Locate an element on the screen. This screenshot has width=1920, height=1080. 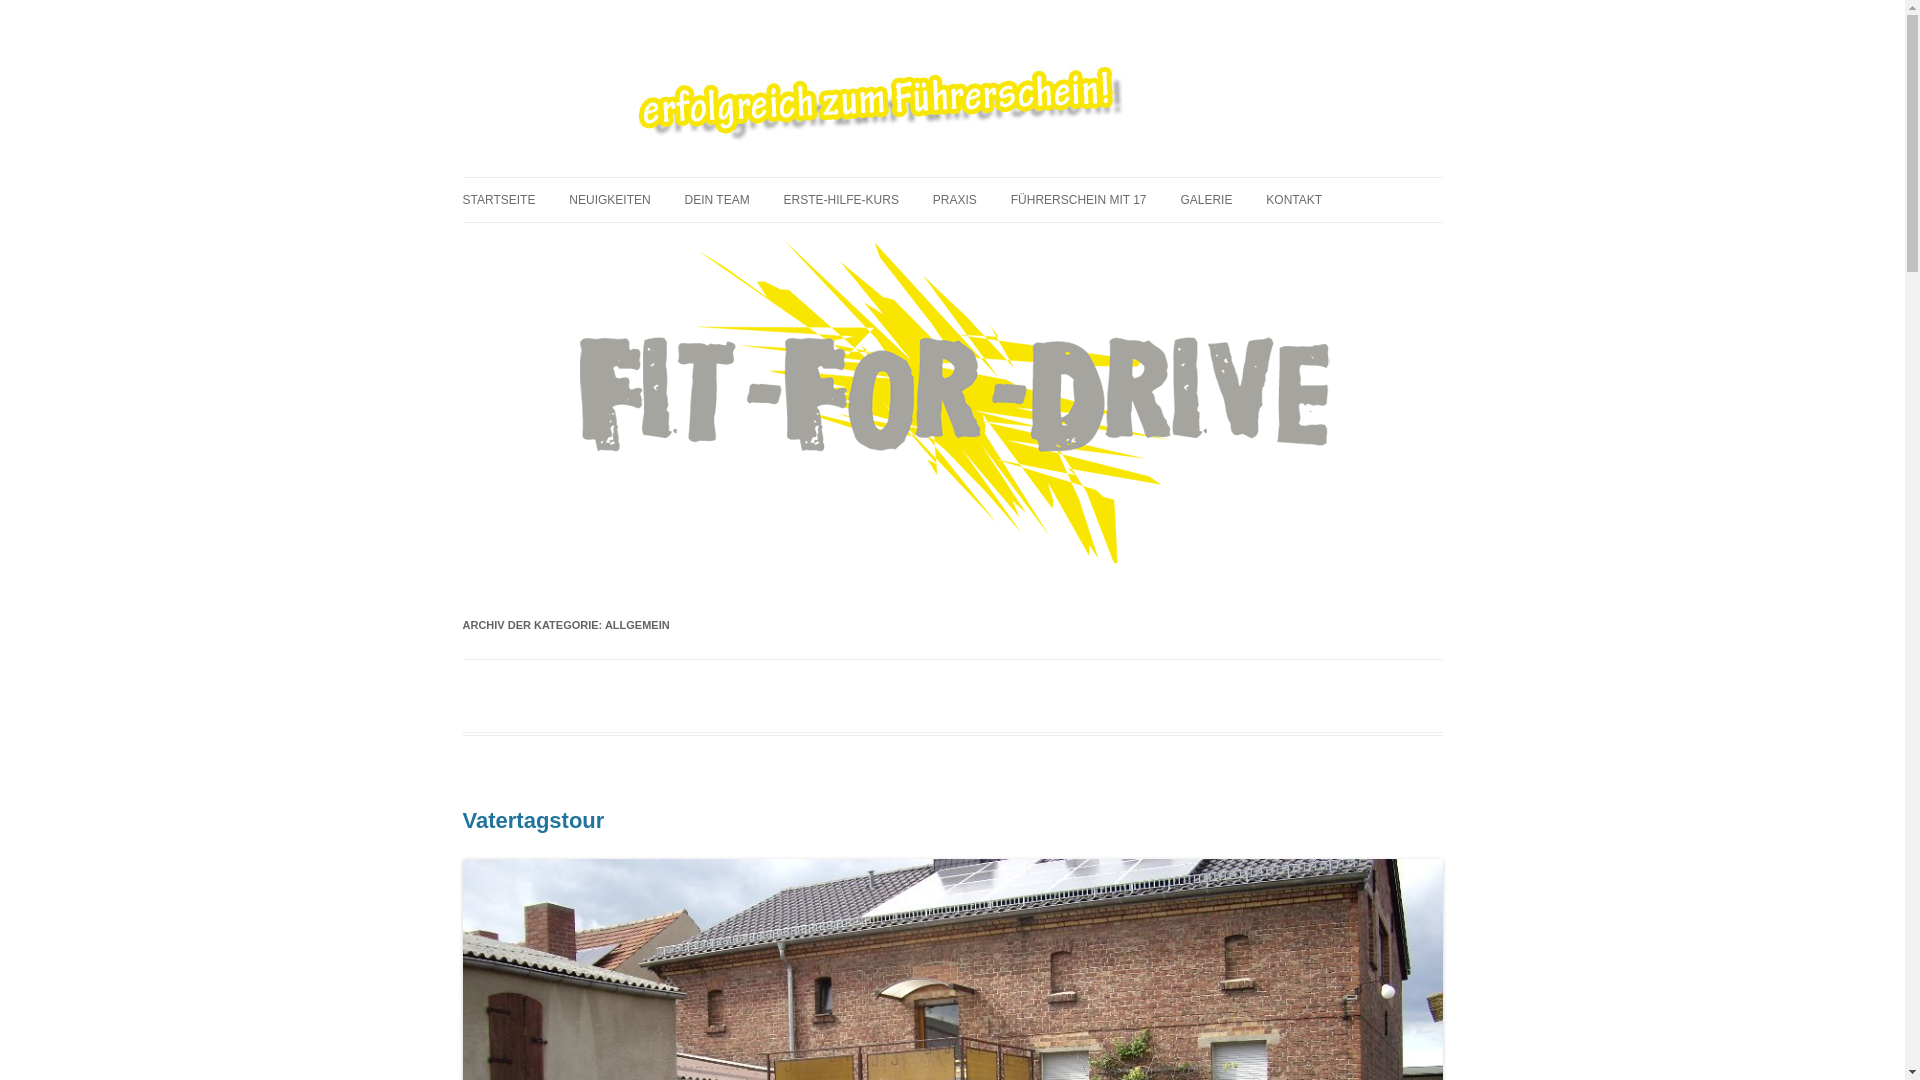
Vatertagstour is located at coordinates (533, 820).